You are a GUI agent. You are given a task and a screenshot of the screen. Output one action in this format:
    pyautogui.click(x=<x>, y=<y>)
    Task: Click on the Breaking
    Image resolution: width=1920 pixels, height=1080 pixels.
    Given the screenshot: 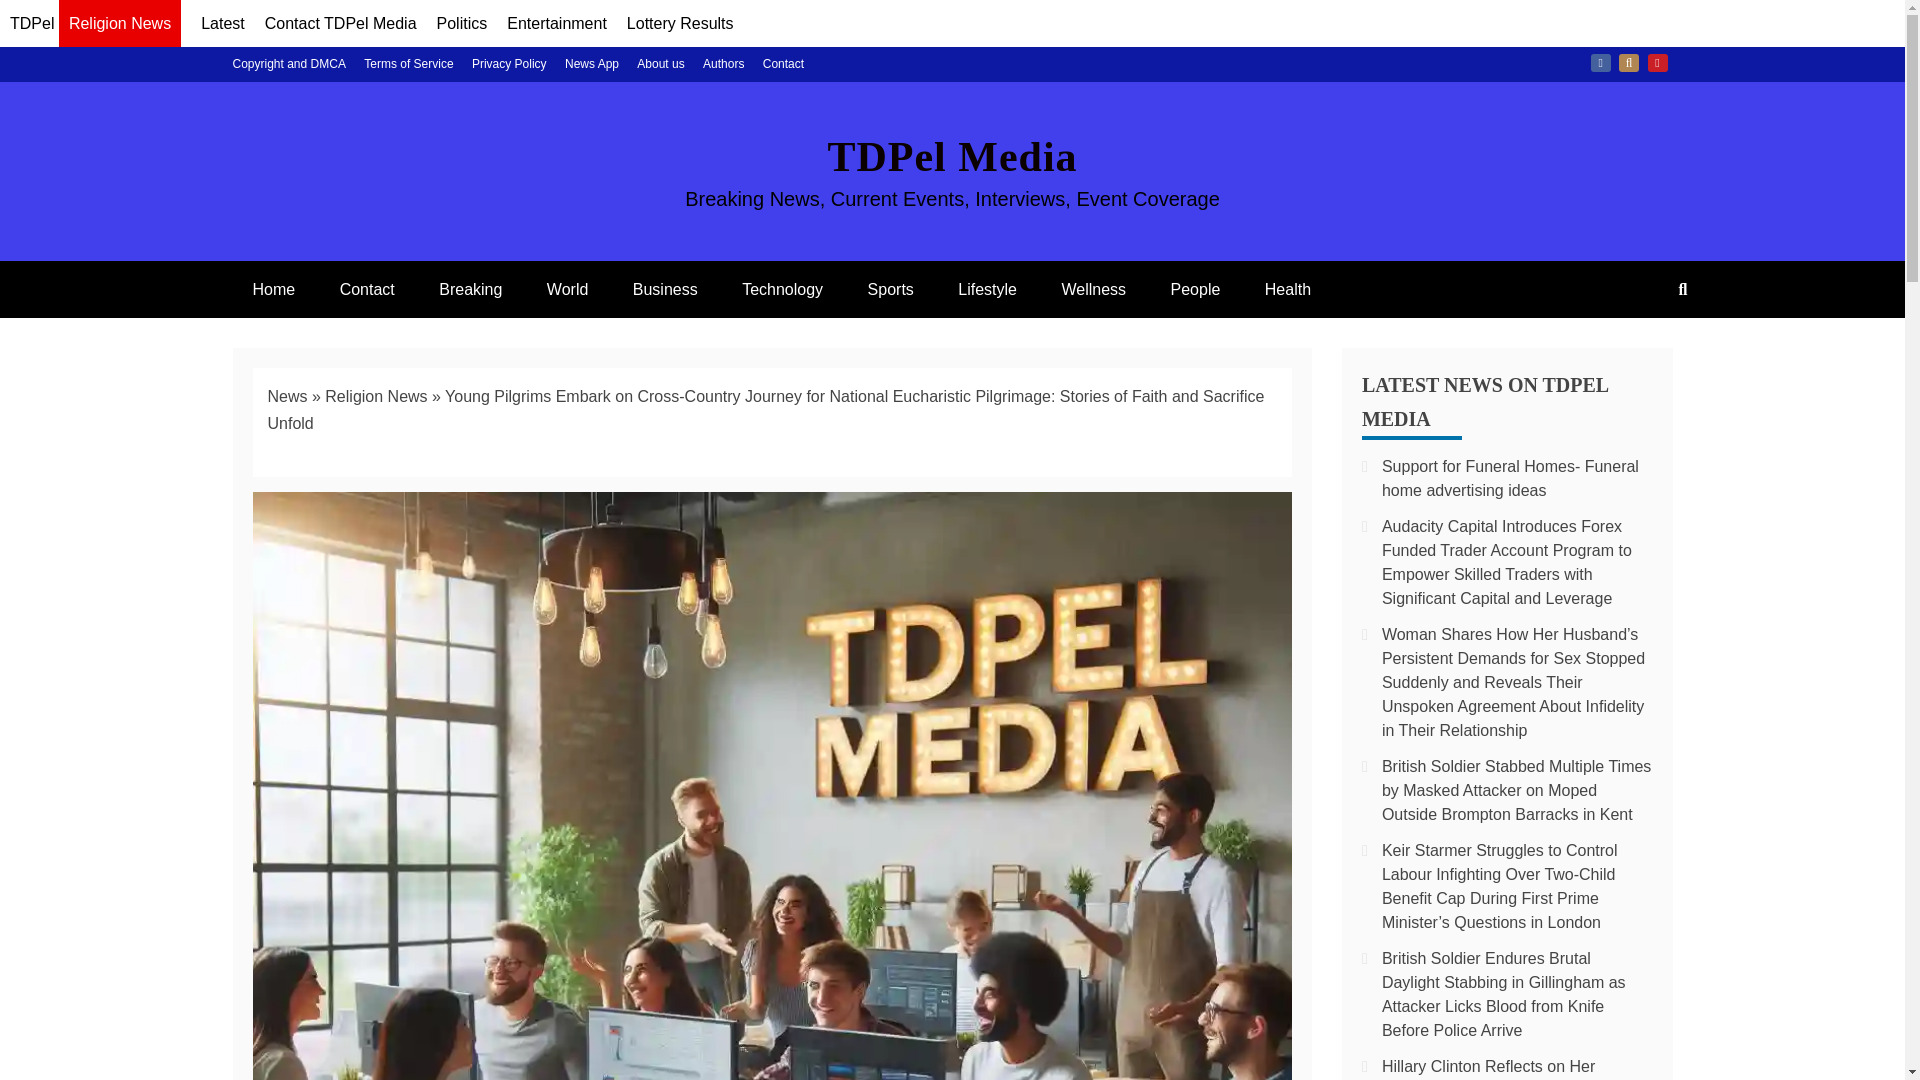 What is the action you would take?
    pyautogui.click(x=470, y=289)
    